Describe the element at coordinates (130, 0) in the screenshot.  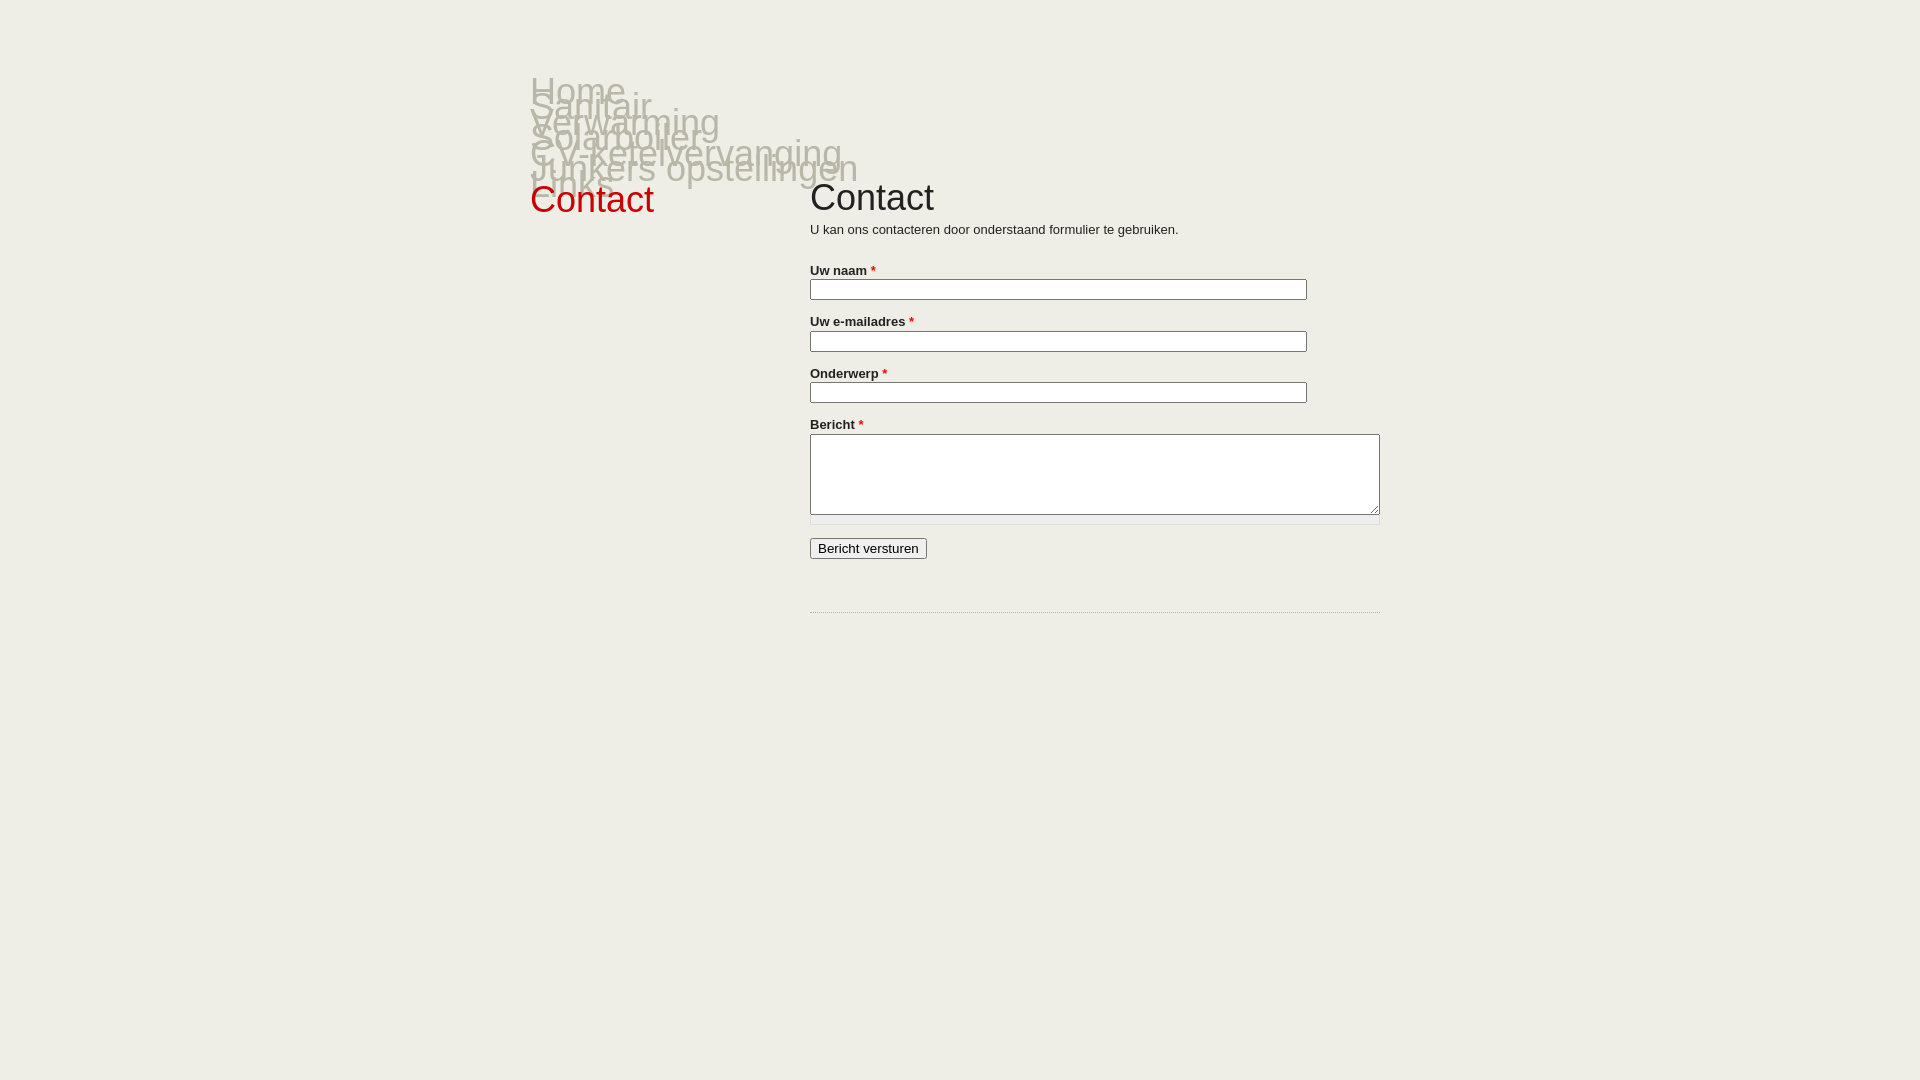
I see `Overslaan en naar de algemene inhoud gaan` at that location.